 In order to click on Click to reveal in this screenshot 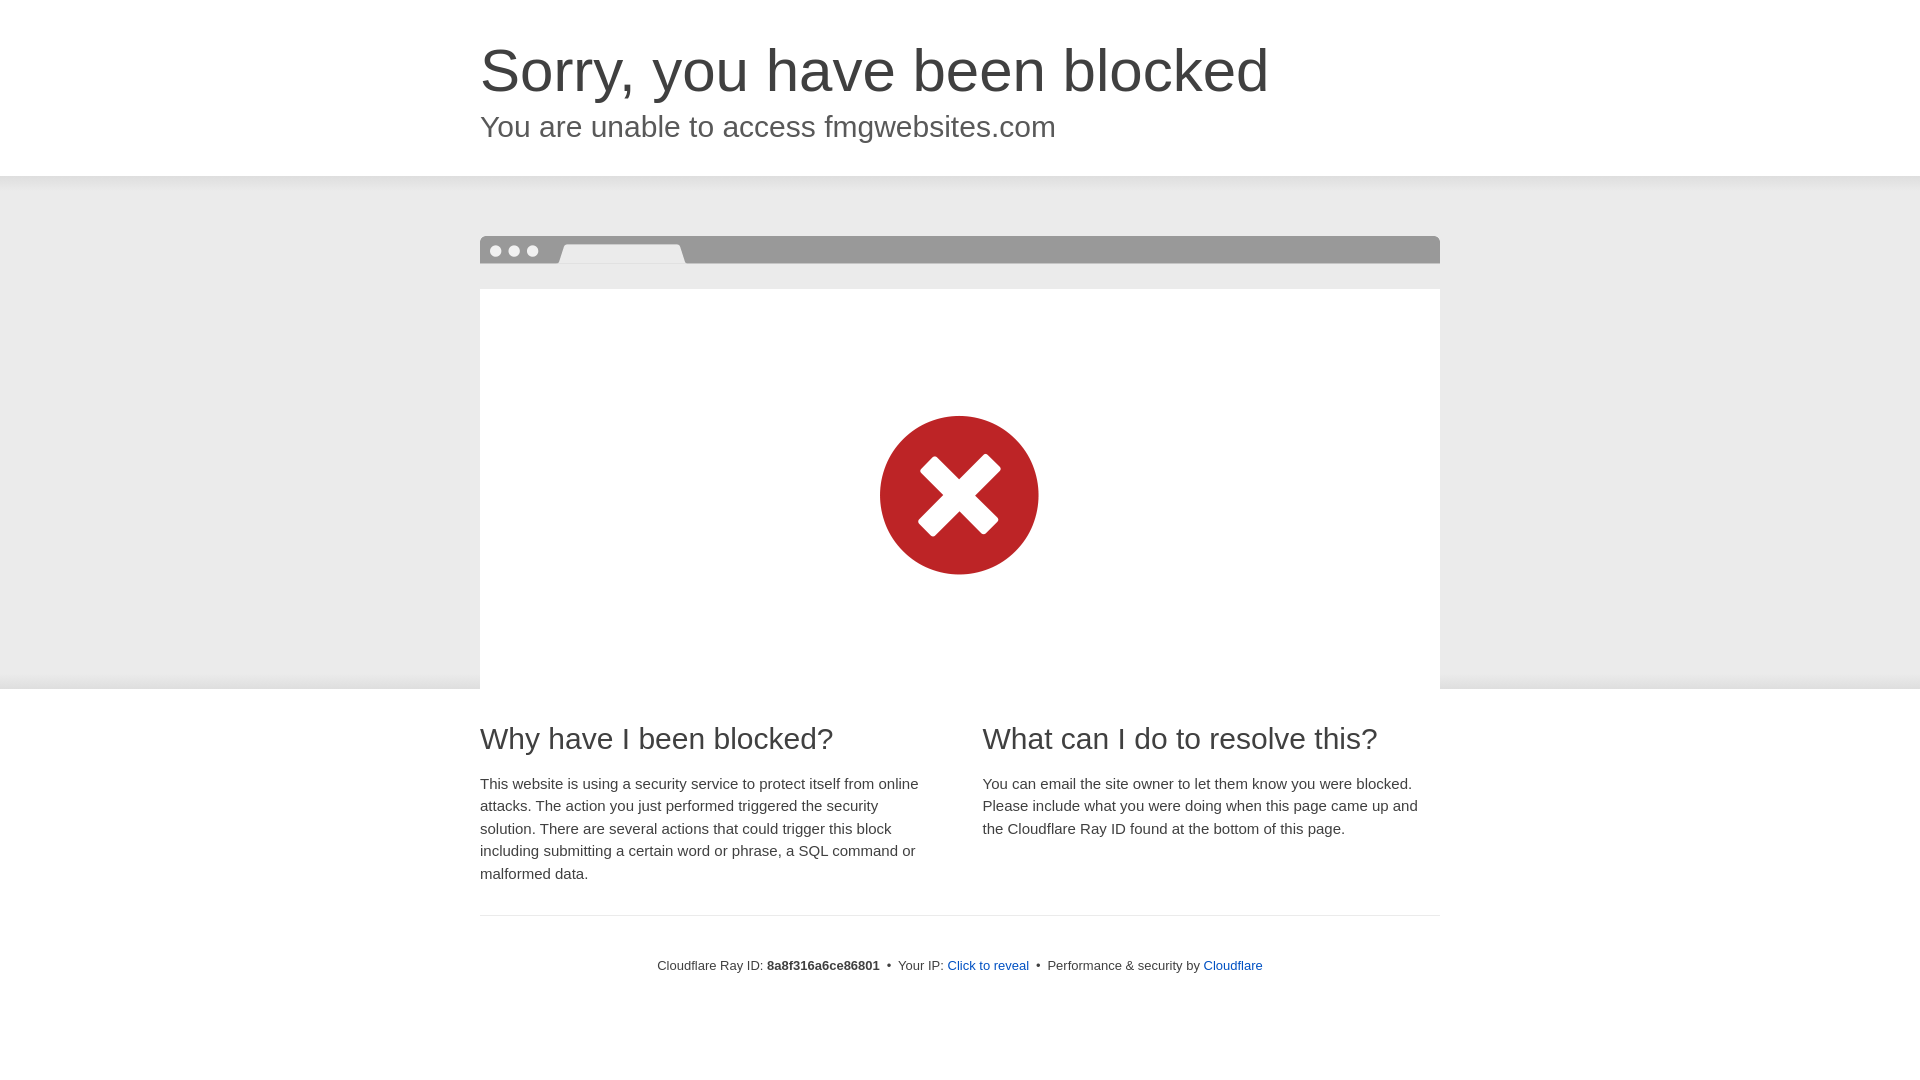, I will do `click(988, 966)`.